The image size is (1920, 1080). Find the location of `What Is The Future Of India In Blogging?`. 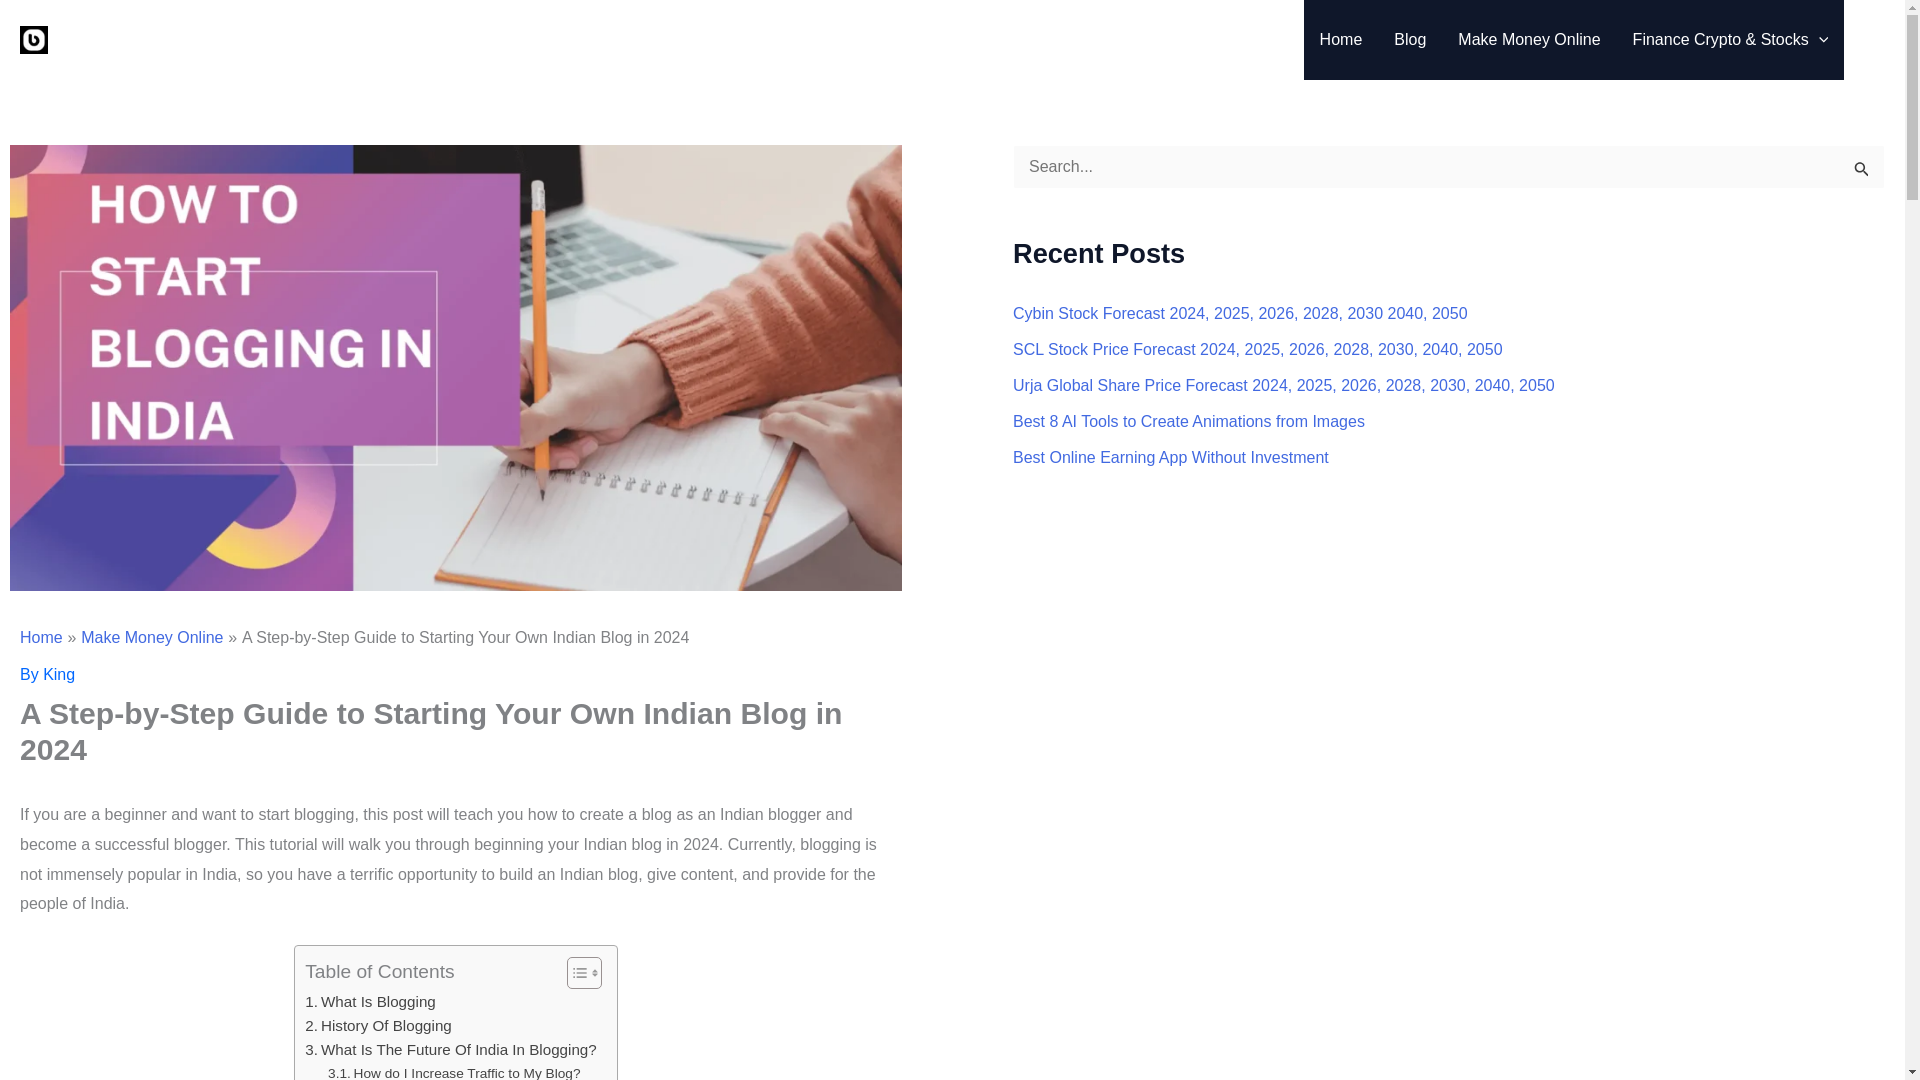

What Is The Future Of India In Blogging? is located at coordinates (451, 1049).